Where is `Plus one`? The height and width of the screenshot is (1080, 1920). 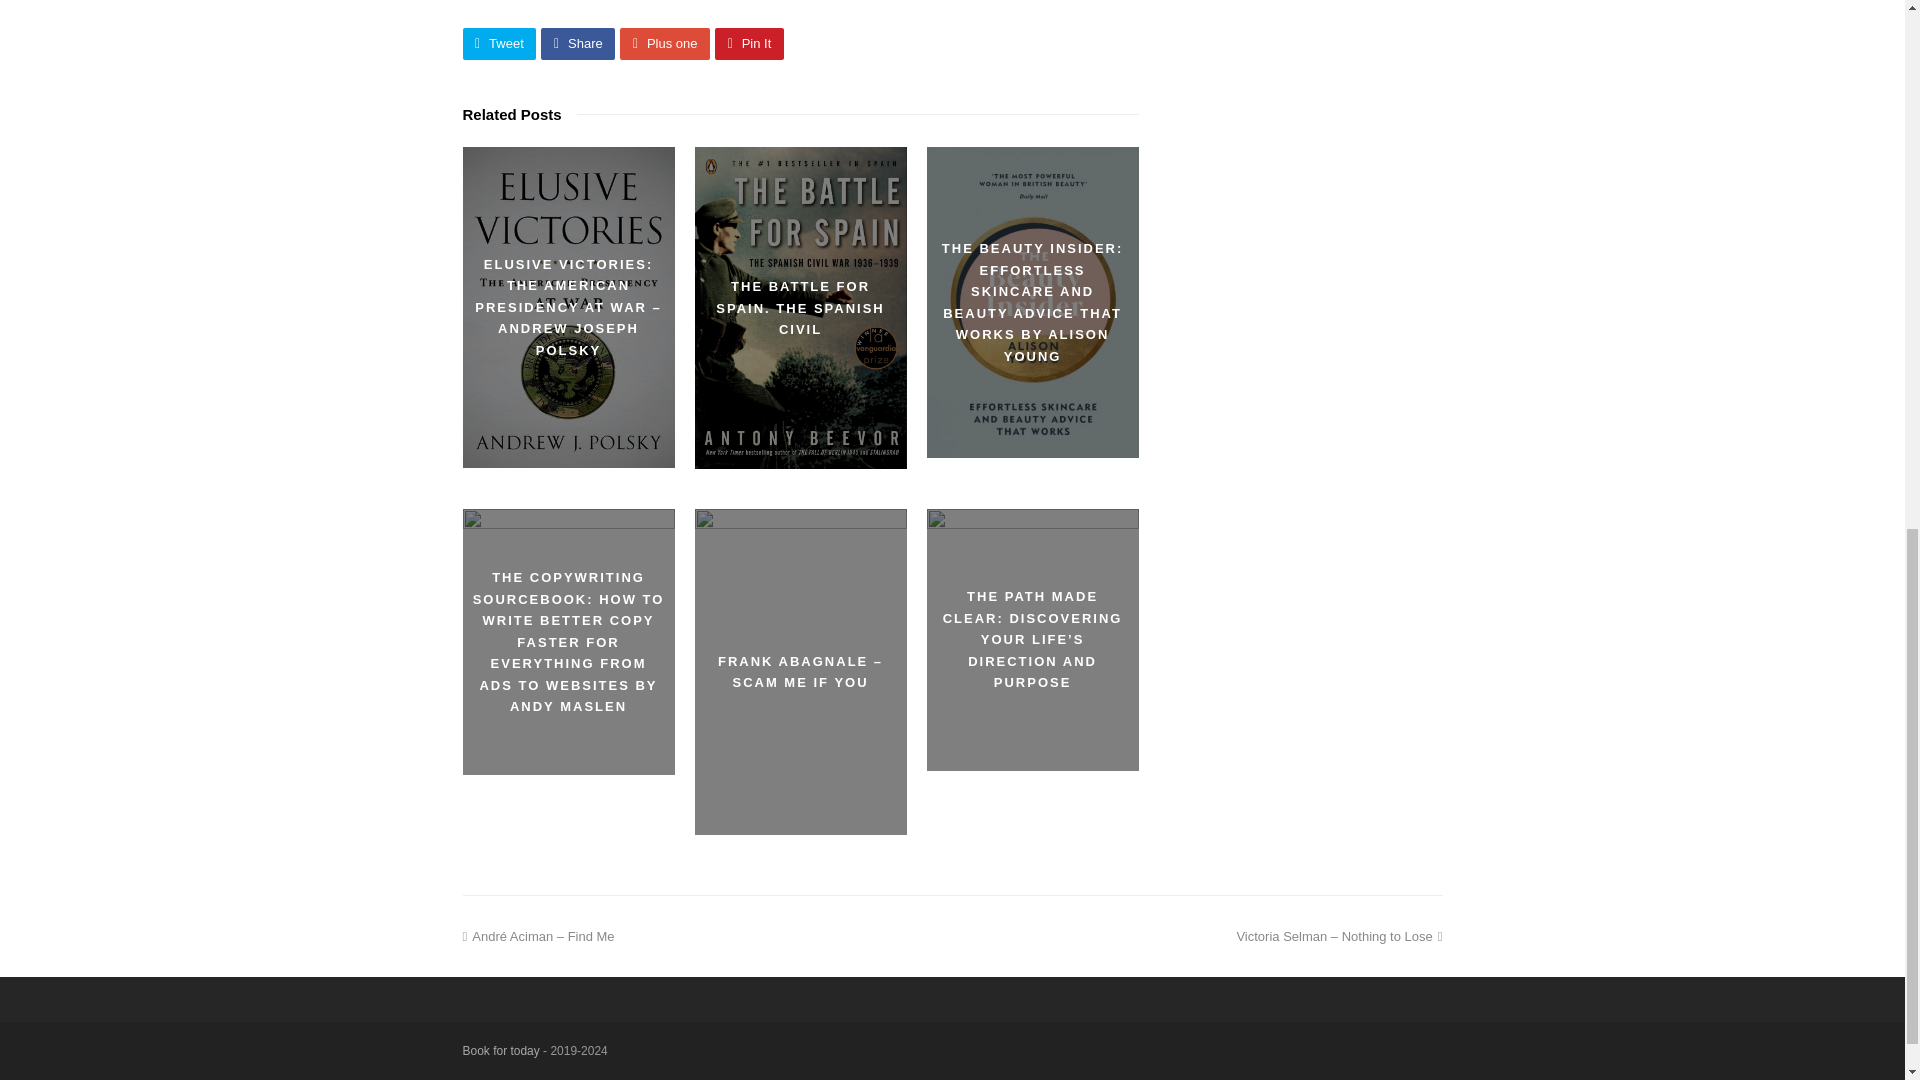
Plus one is located at coordinates (665, 44).